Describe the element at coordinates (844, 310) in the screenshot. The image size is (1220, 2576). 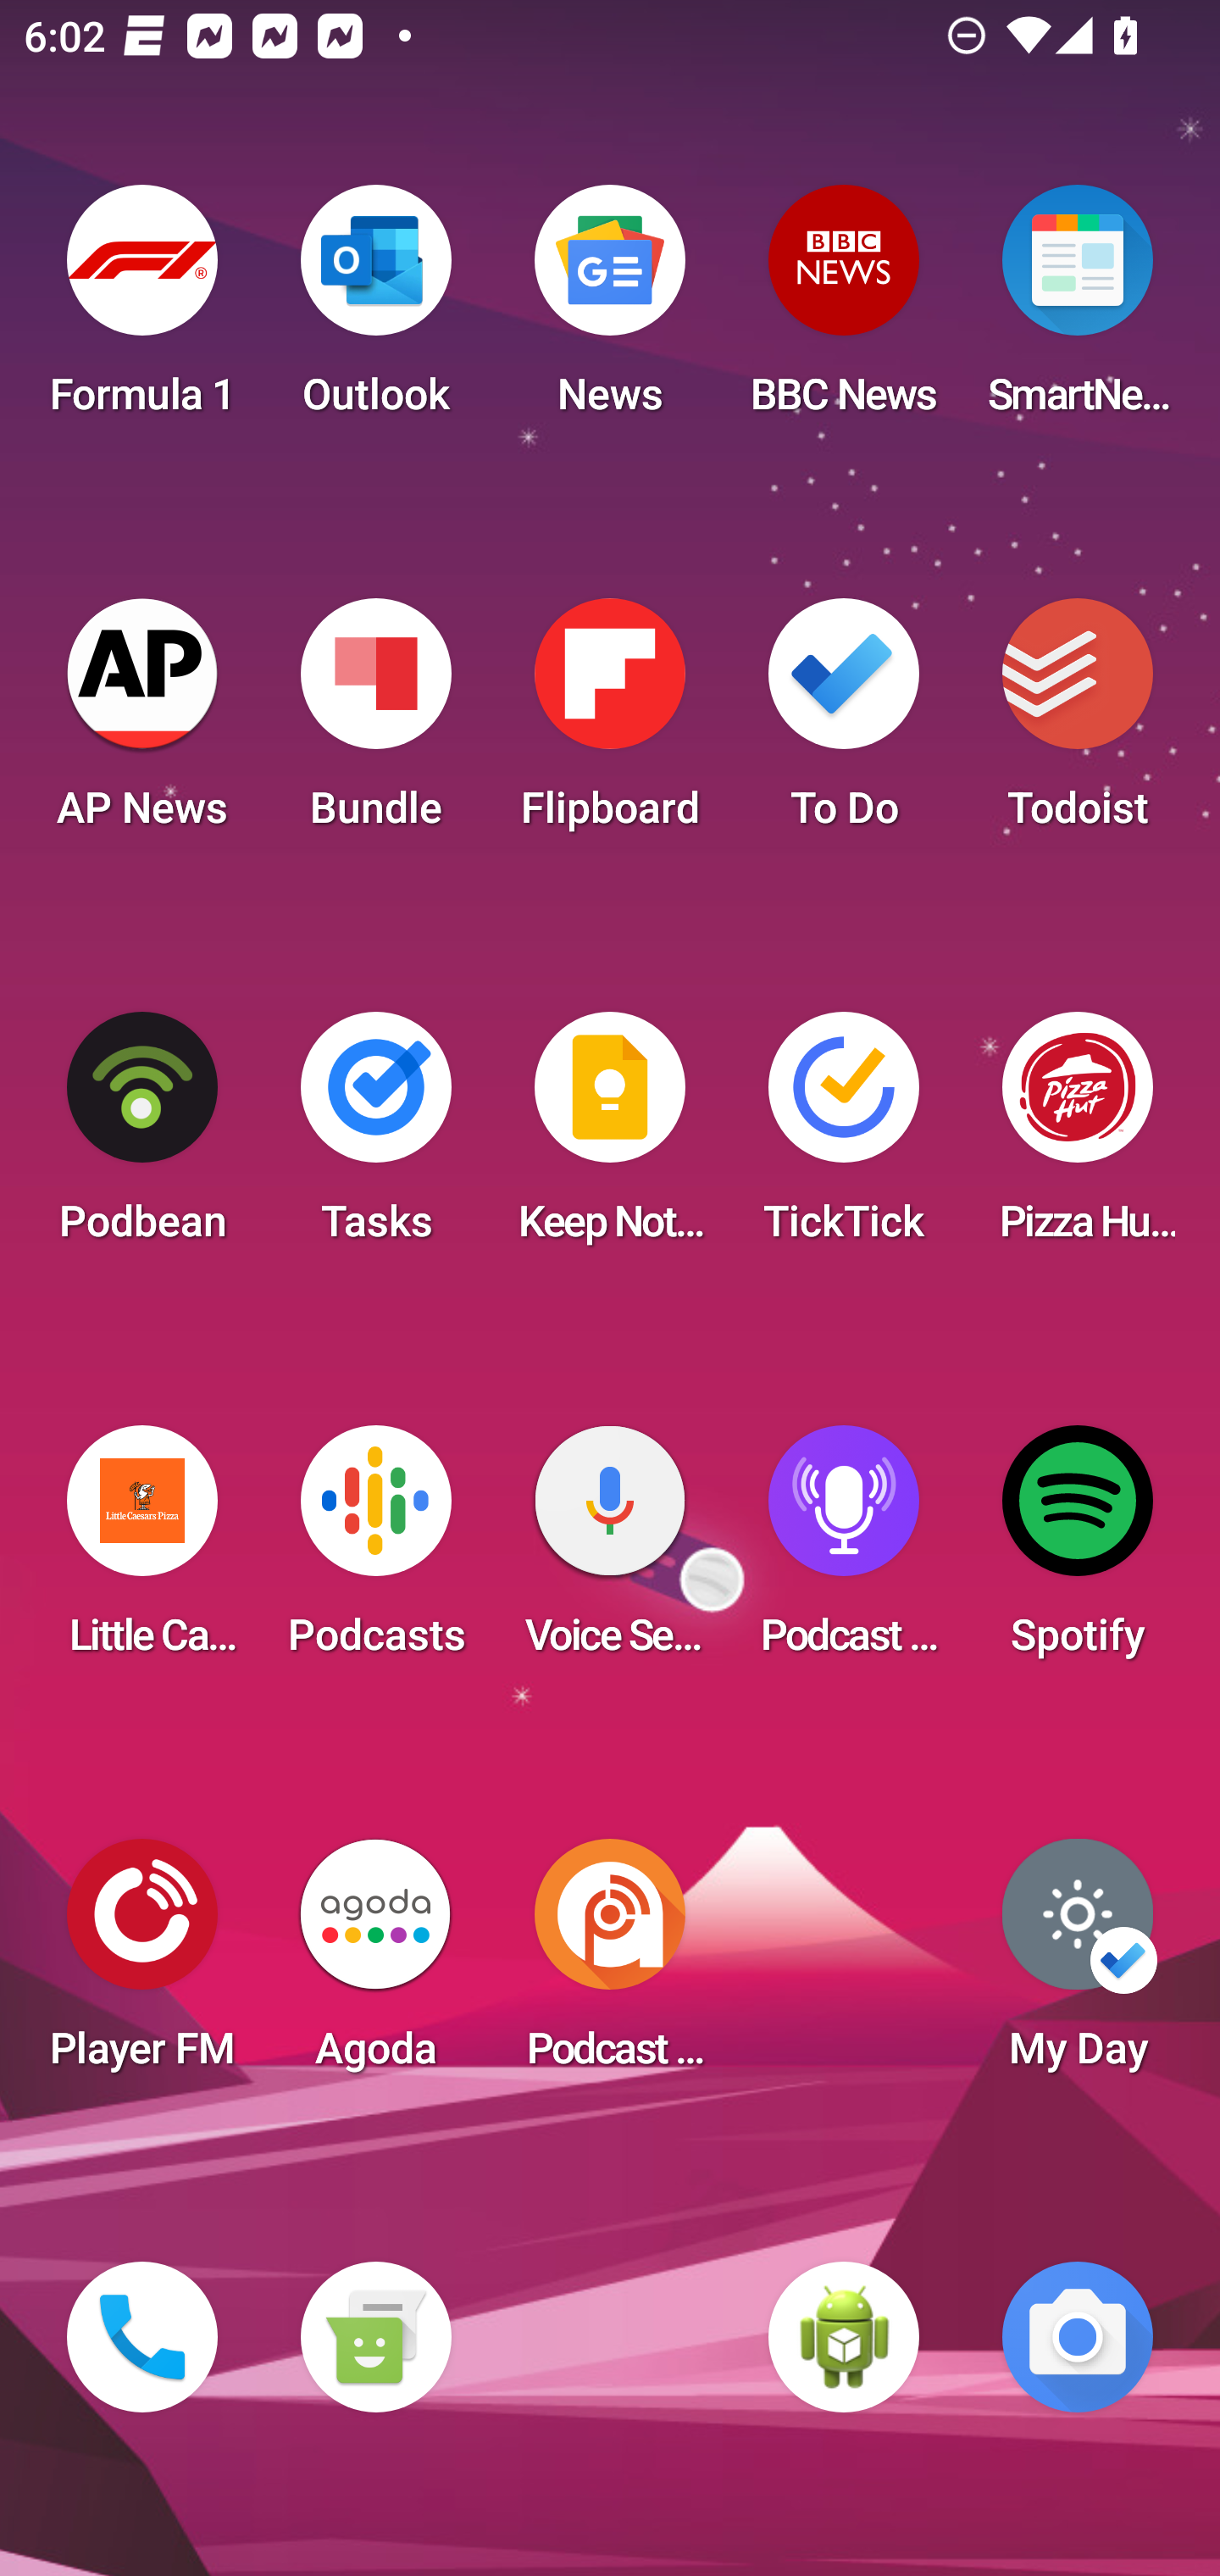
I see `BBC News` at that location.